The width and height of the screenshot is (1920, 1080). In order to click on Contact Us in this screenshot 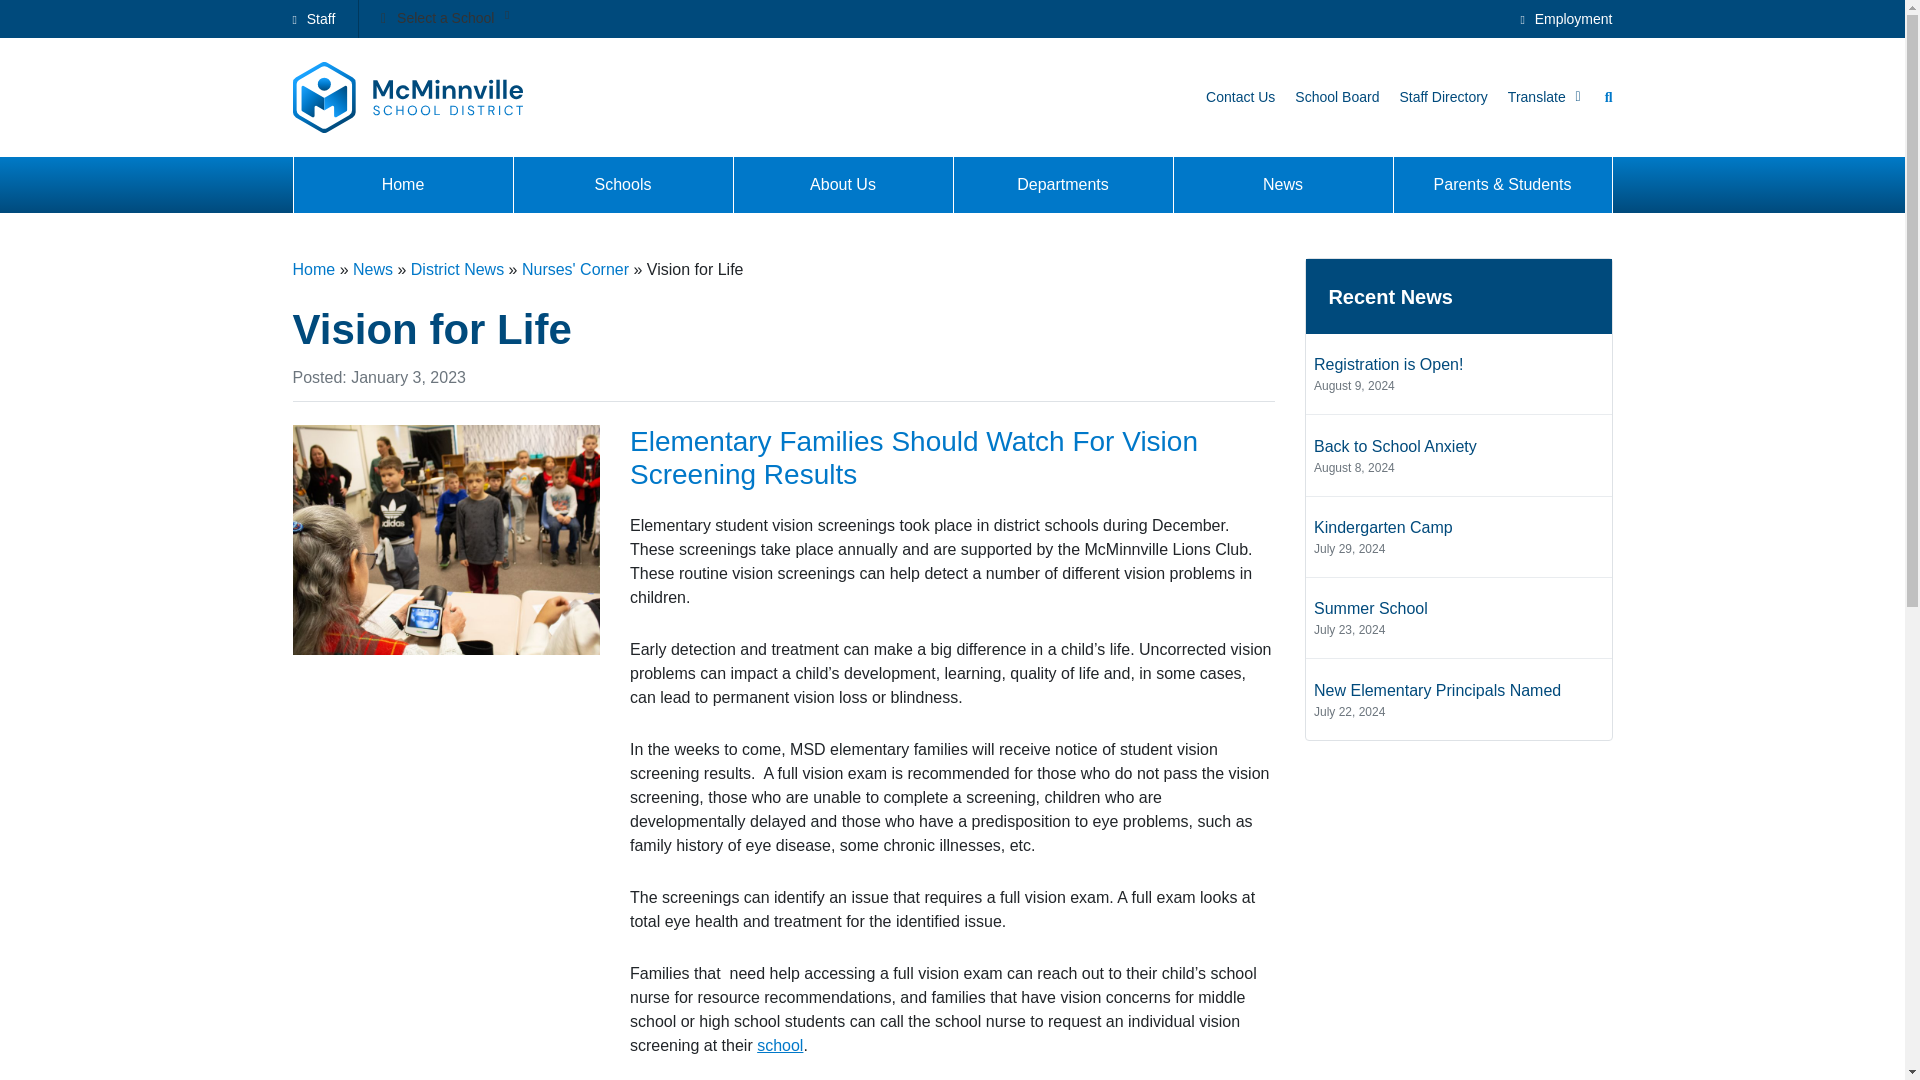, I will do `click(1240, 96)`.